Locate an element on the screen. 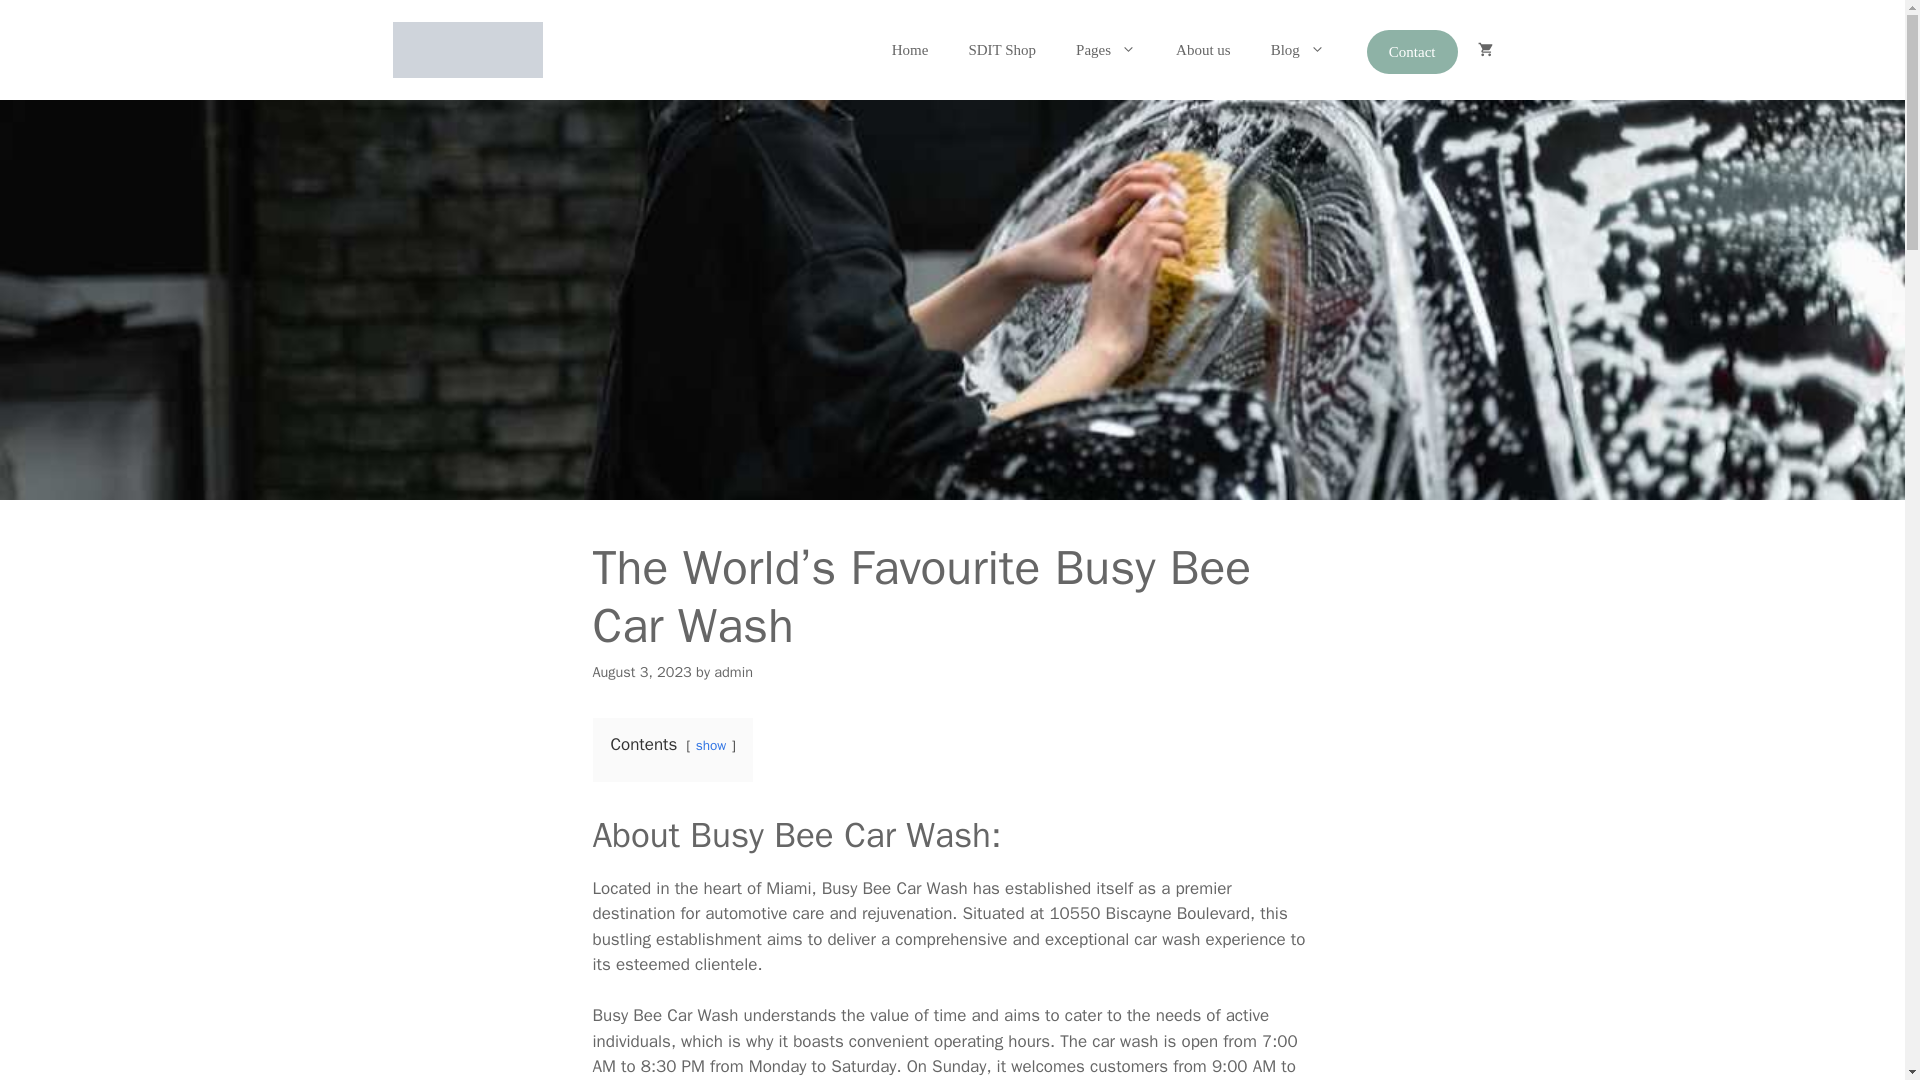 The image size is (1920, 1080). About us is located at coordinates (1203, 50).